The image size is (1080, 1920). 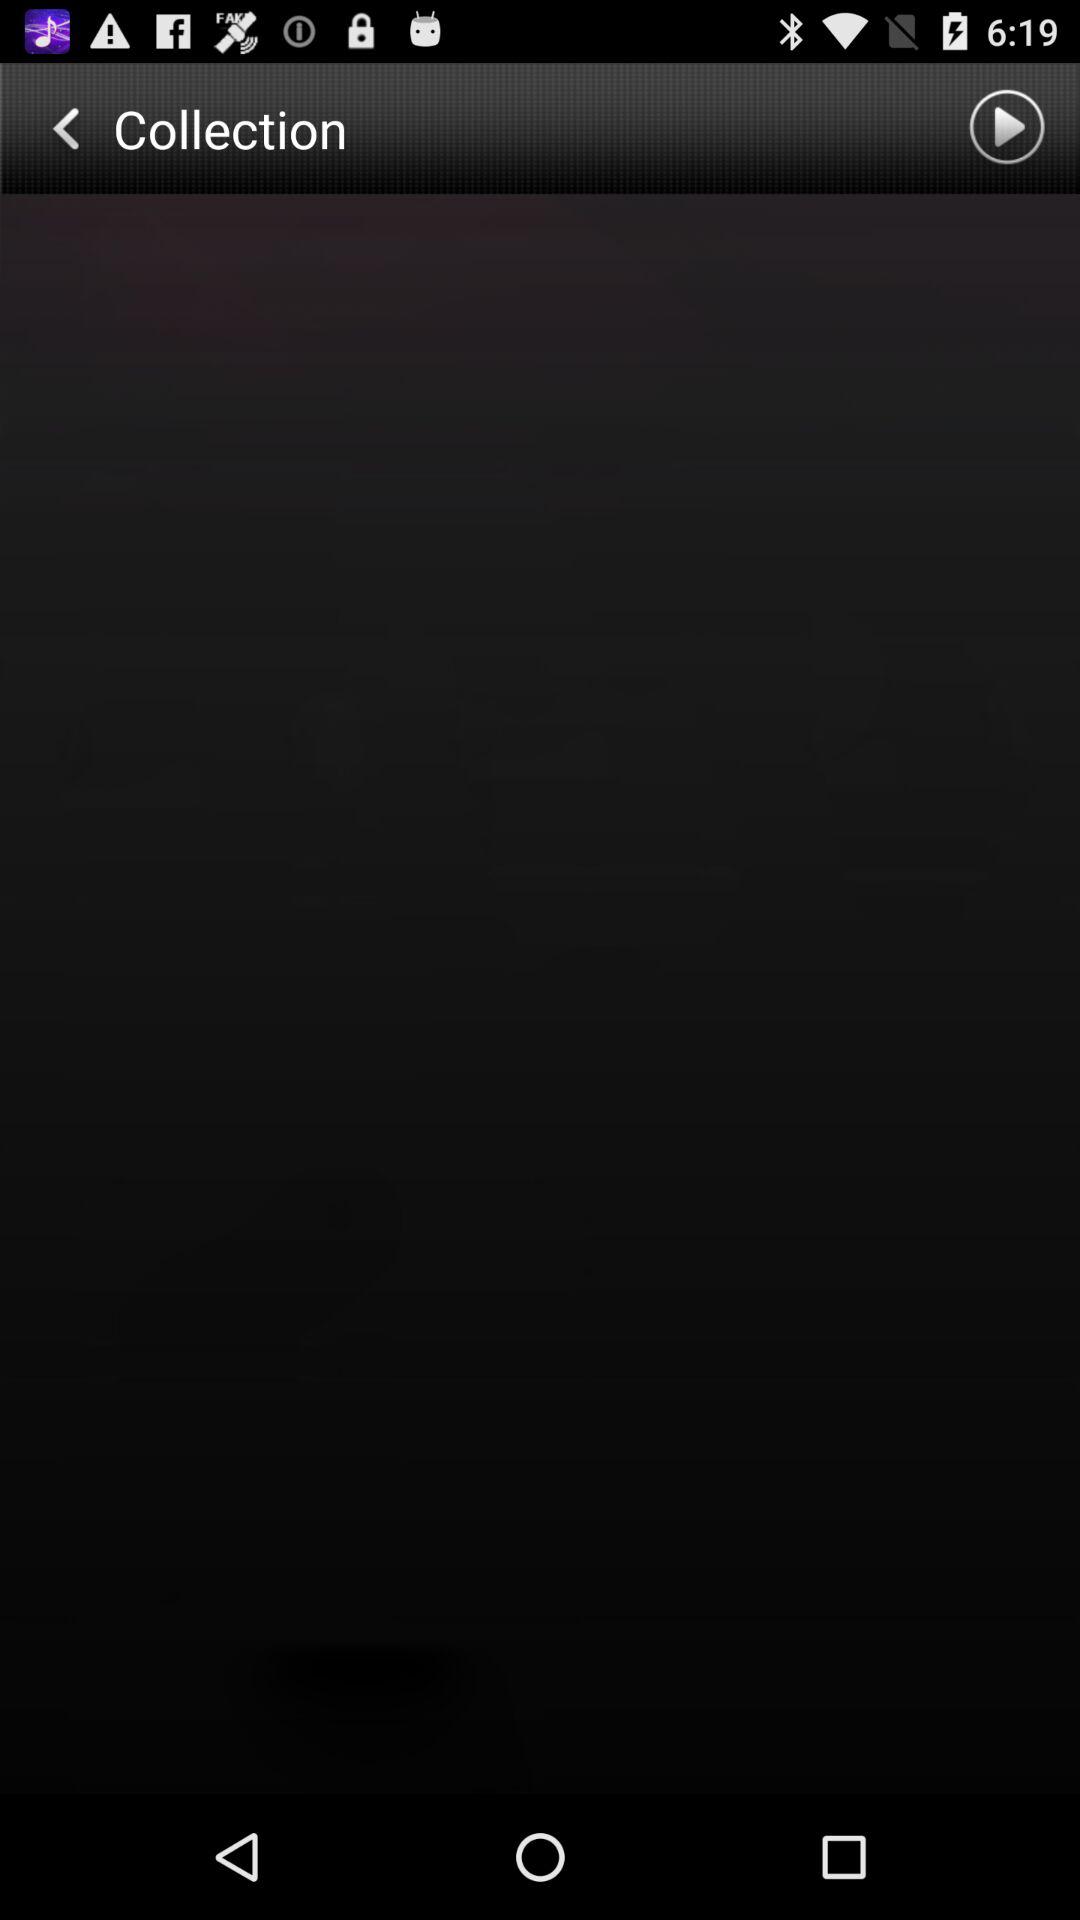 What do you see at coordinates (1010, 128) in the screenshot?
I see `play music collection` at bounding box center [1010, 128].